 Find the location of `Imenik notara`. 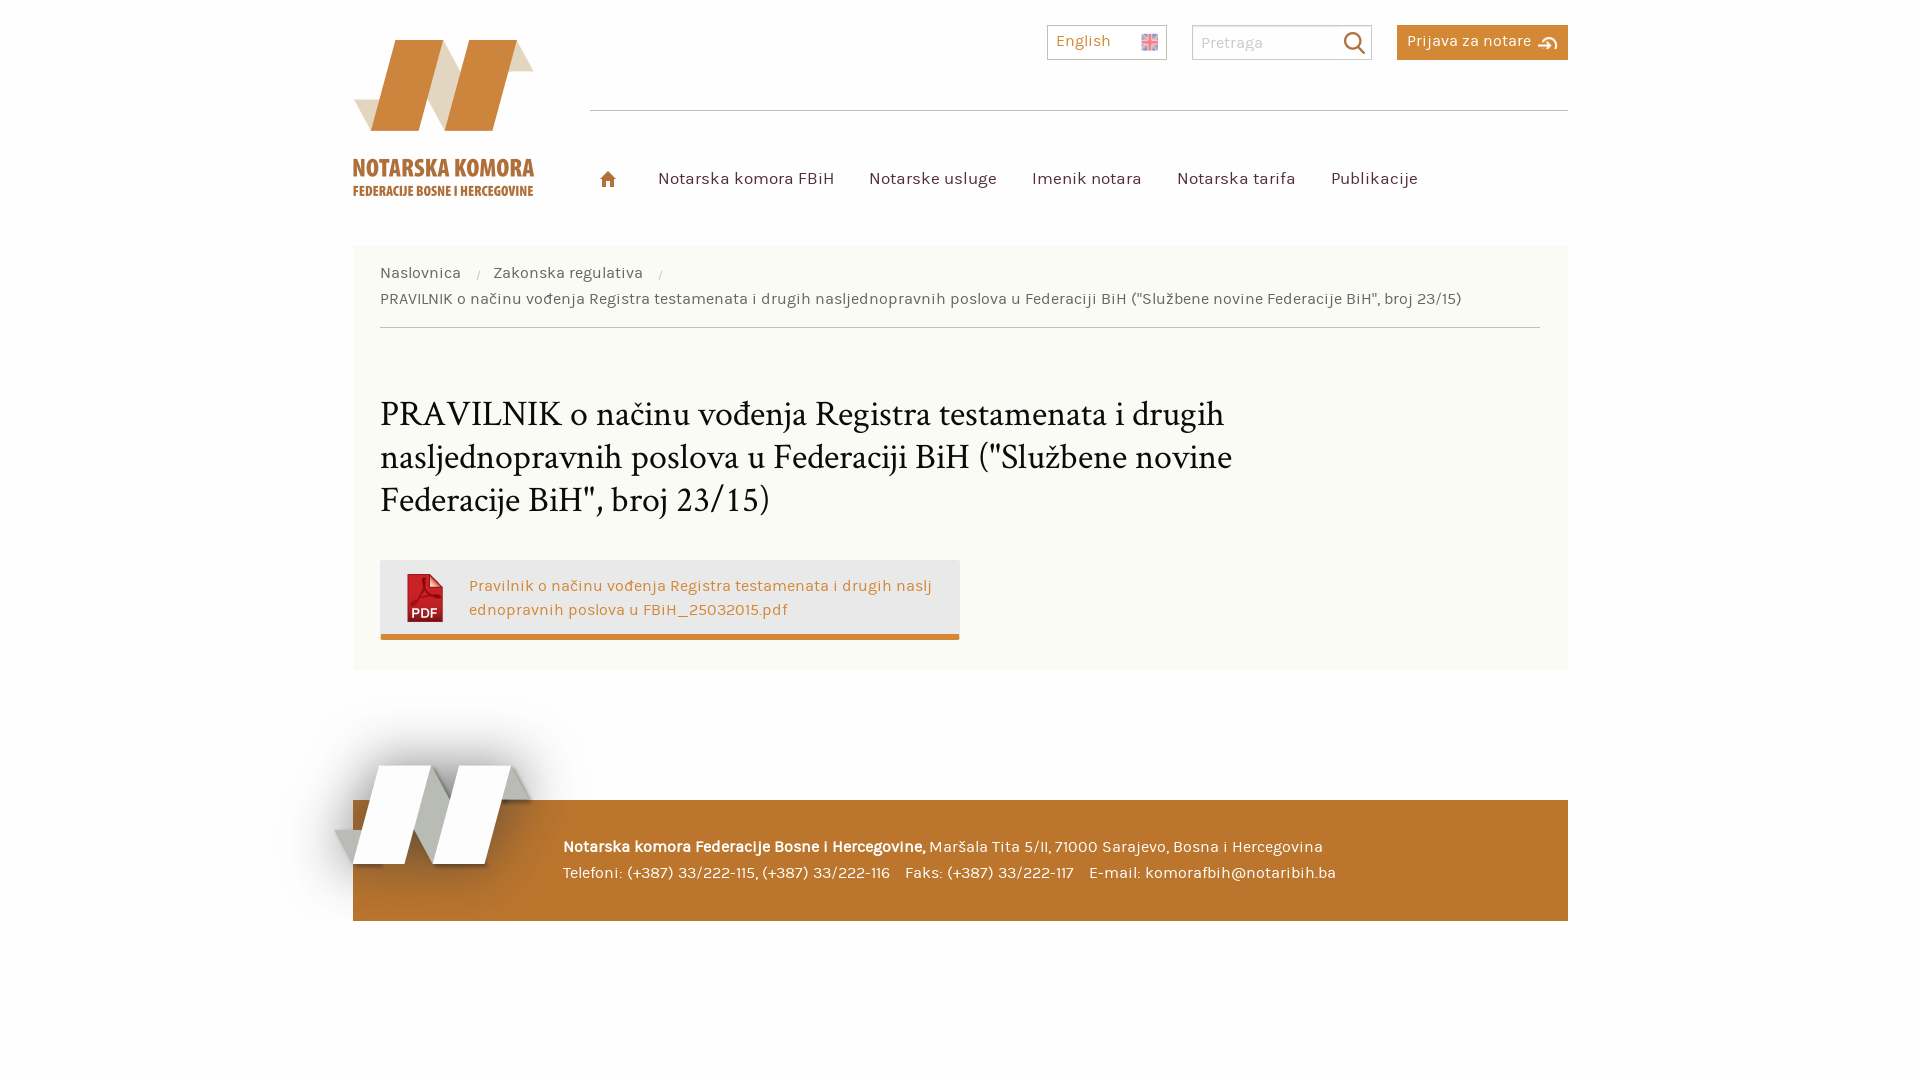

Imenik notara is located at coordinates (1086, 178).